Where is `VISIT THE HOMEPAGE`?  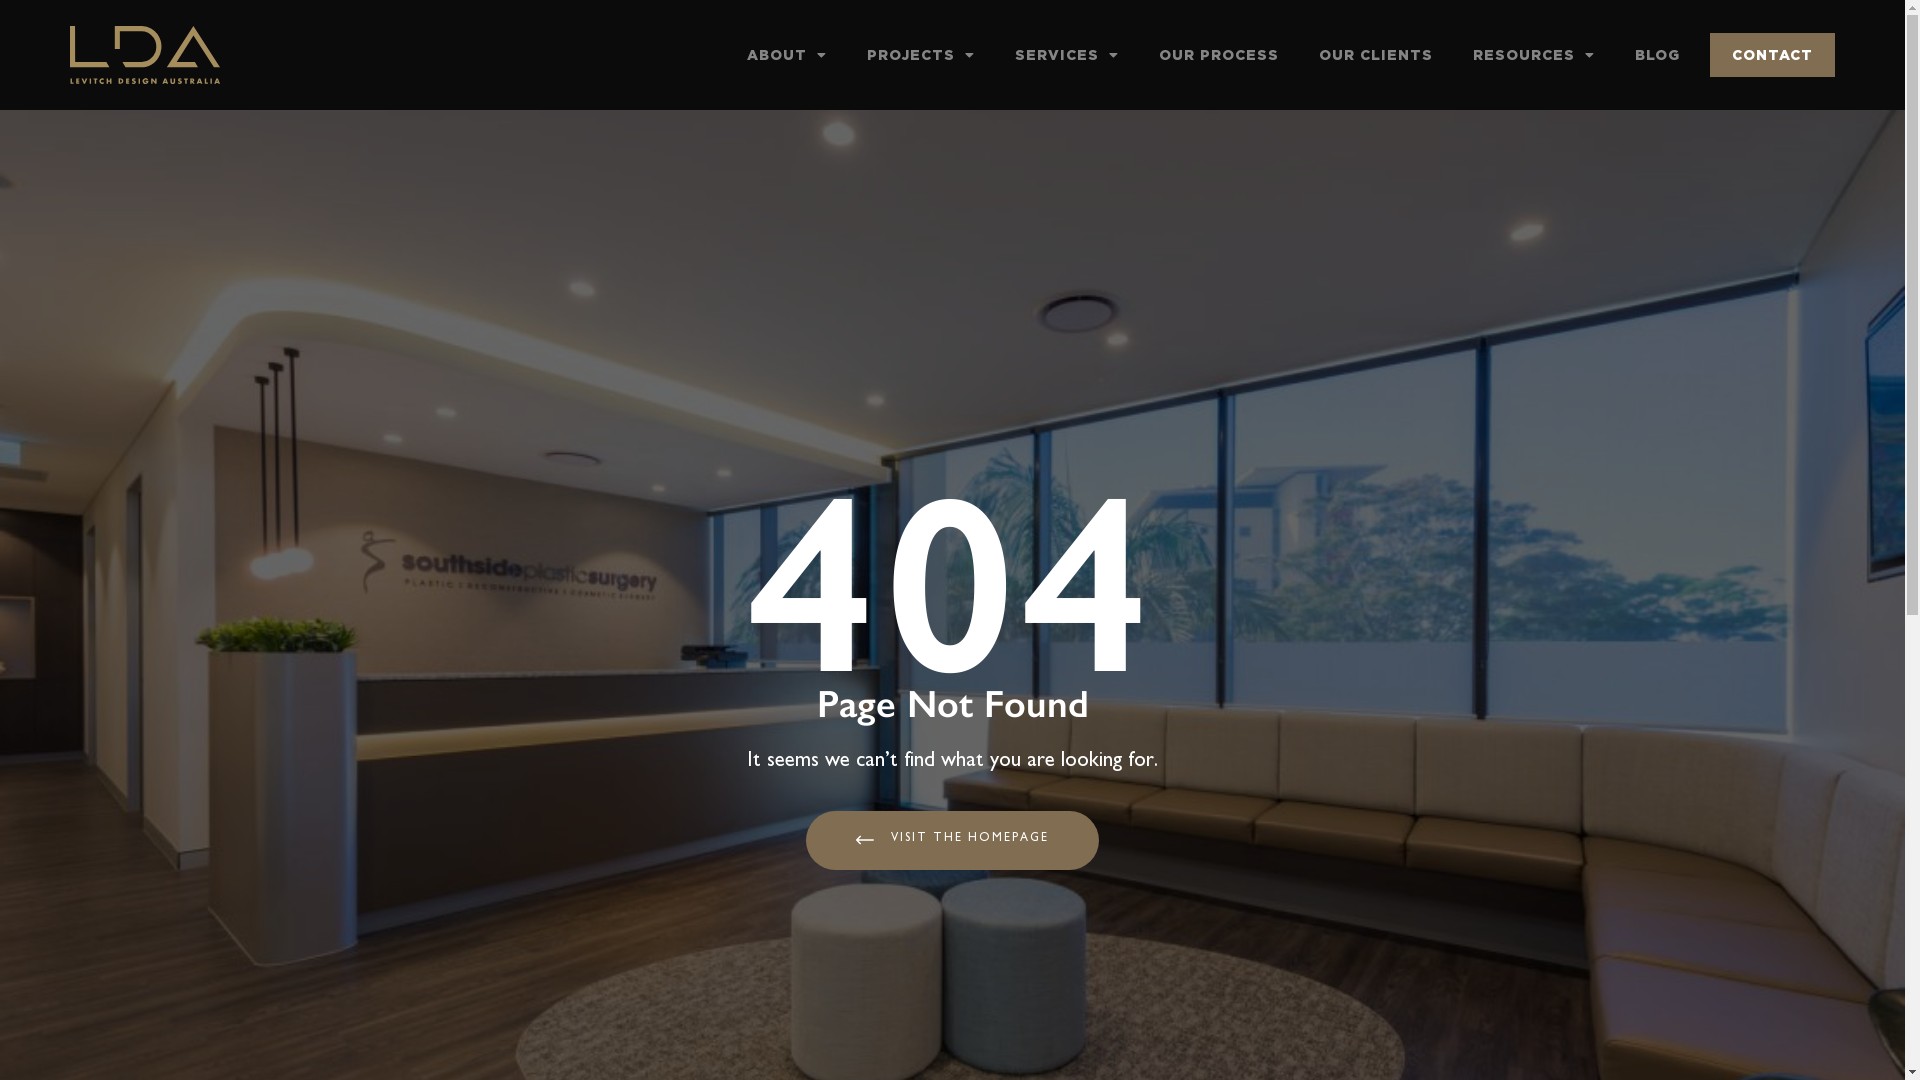 VISIT THE HOMEPAGE is located at coordinates (952, 840).